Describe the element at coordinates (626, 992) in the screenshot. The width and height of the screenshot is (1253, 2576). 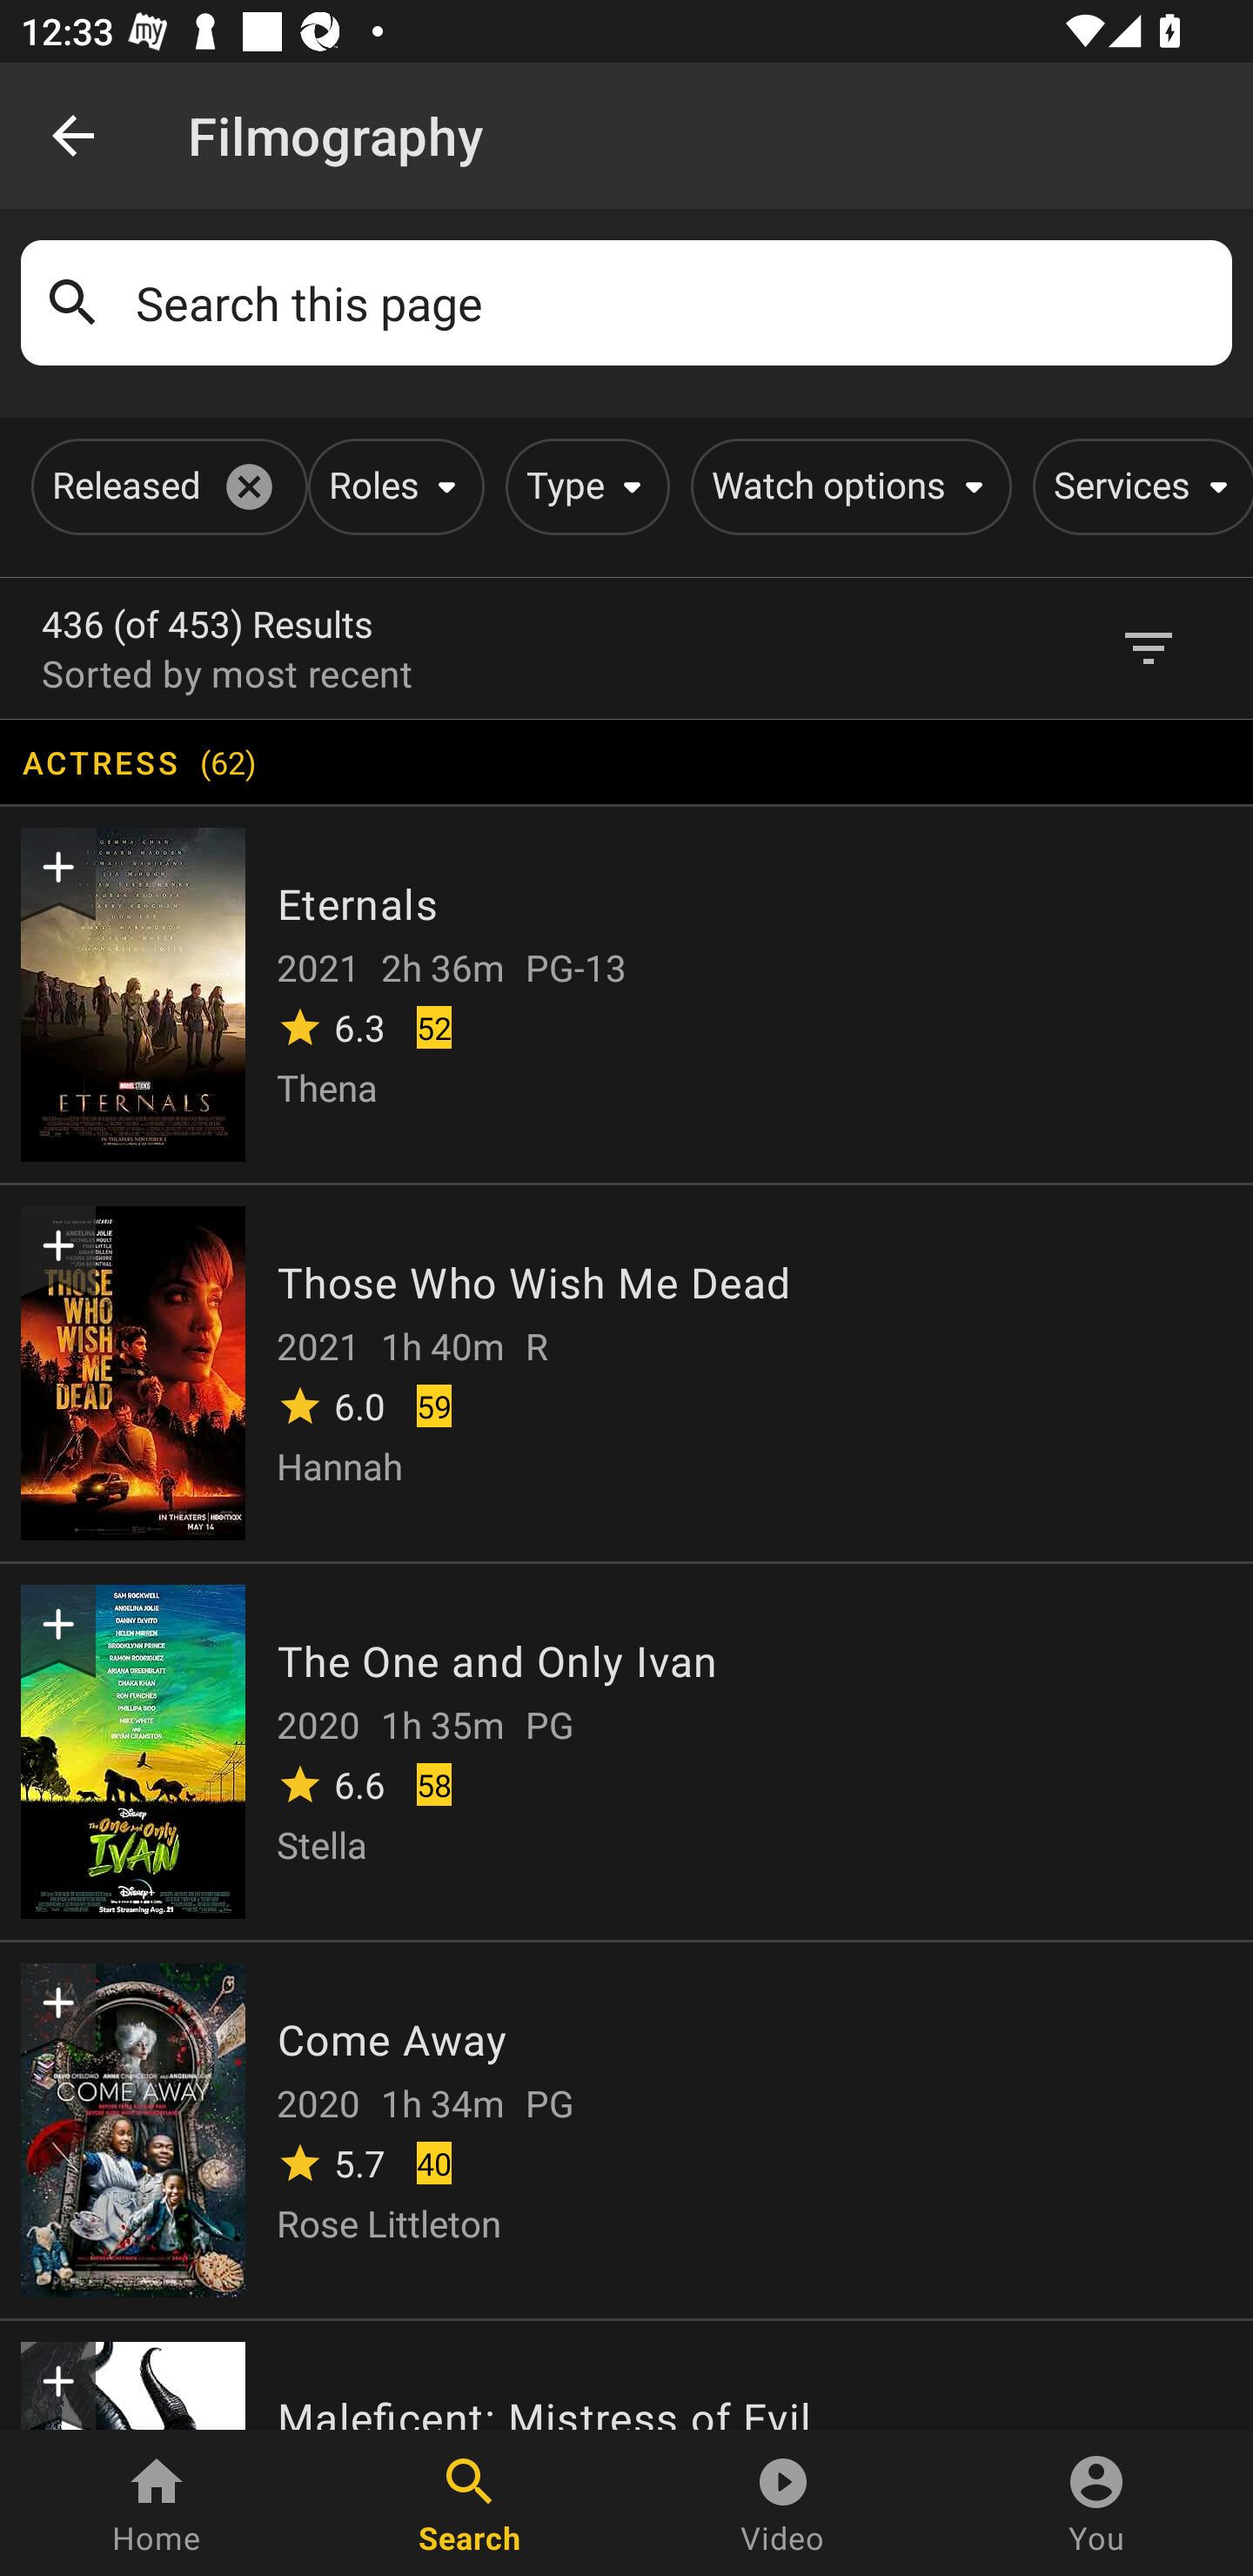
I see `Eternals 2021 2h 36m PG-13 6.3 52 Thena` at that location.